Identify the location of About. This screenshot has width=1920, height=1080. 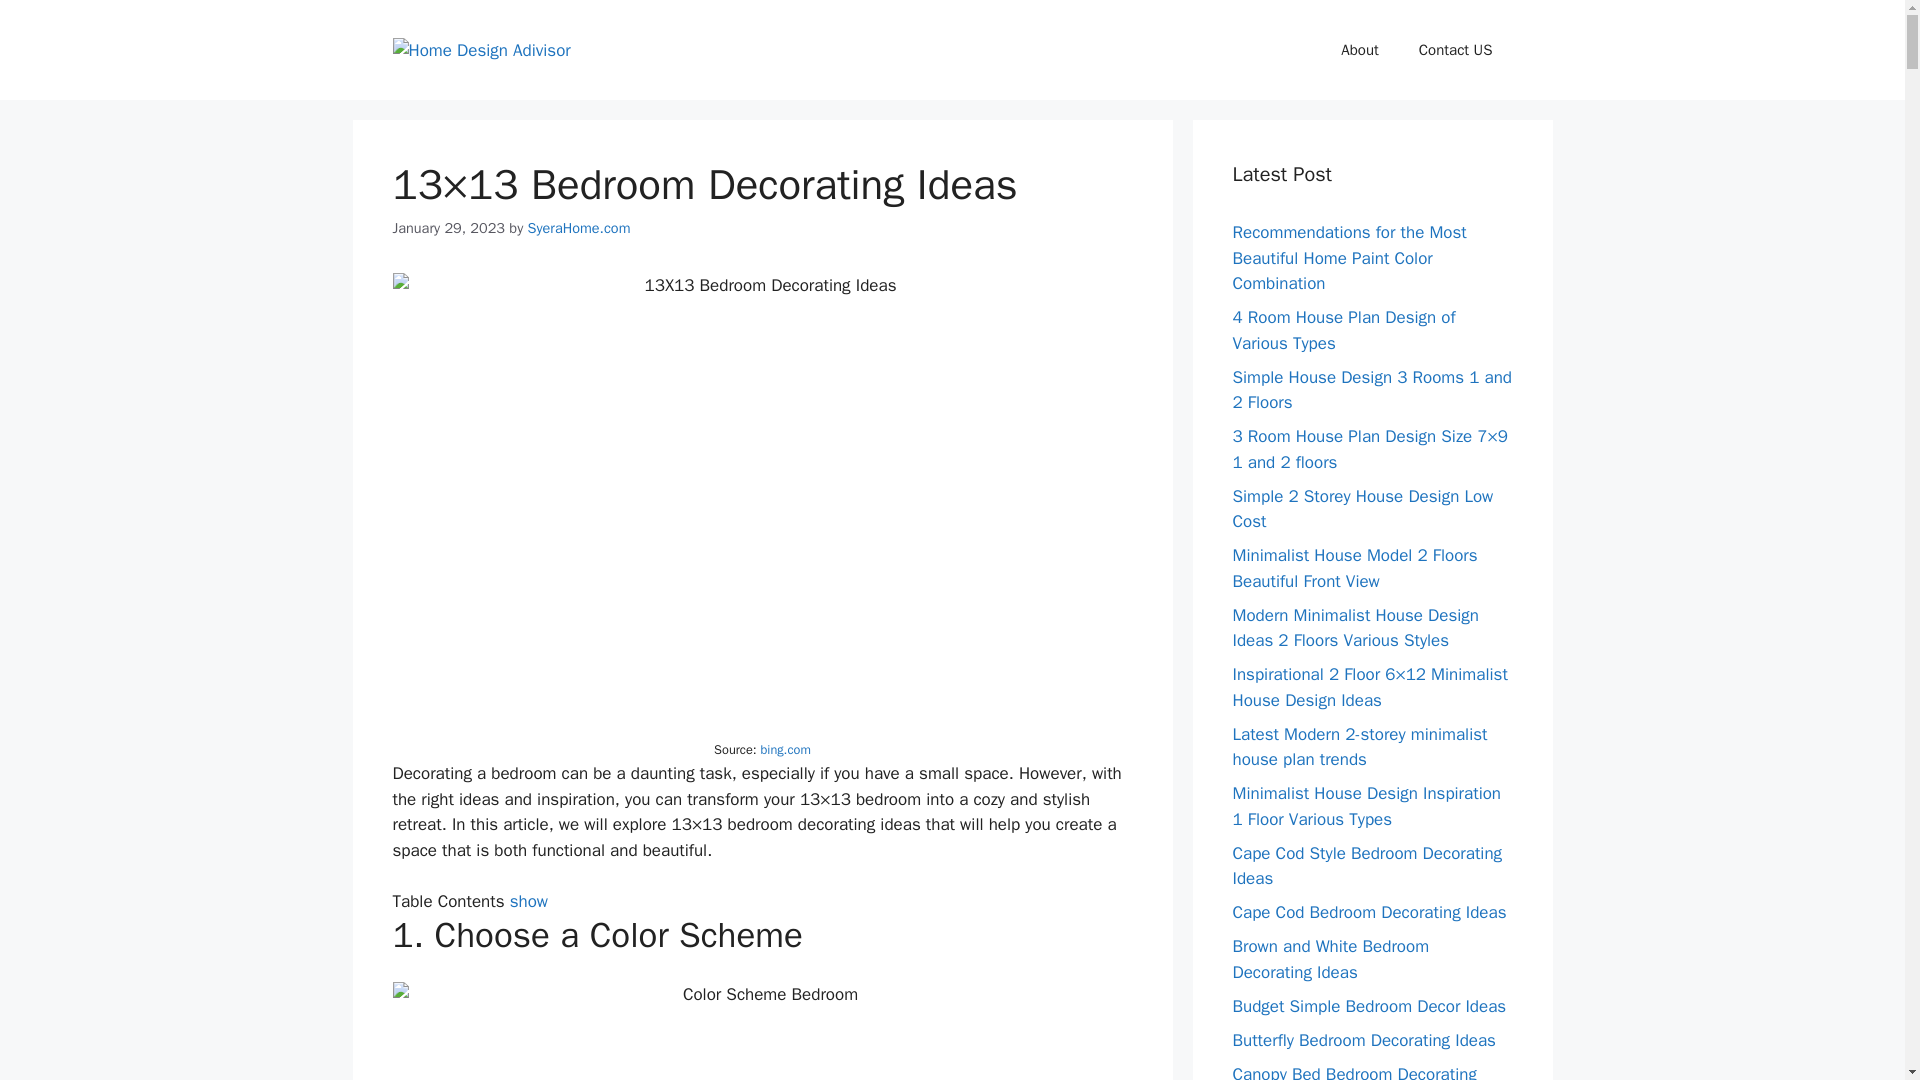
(1358, 50).